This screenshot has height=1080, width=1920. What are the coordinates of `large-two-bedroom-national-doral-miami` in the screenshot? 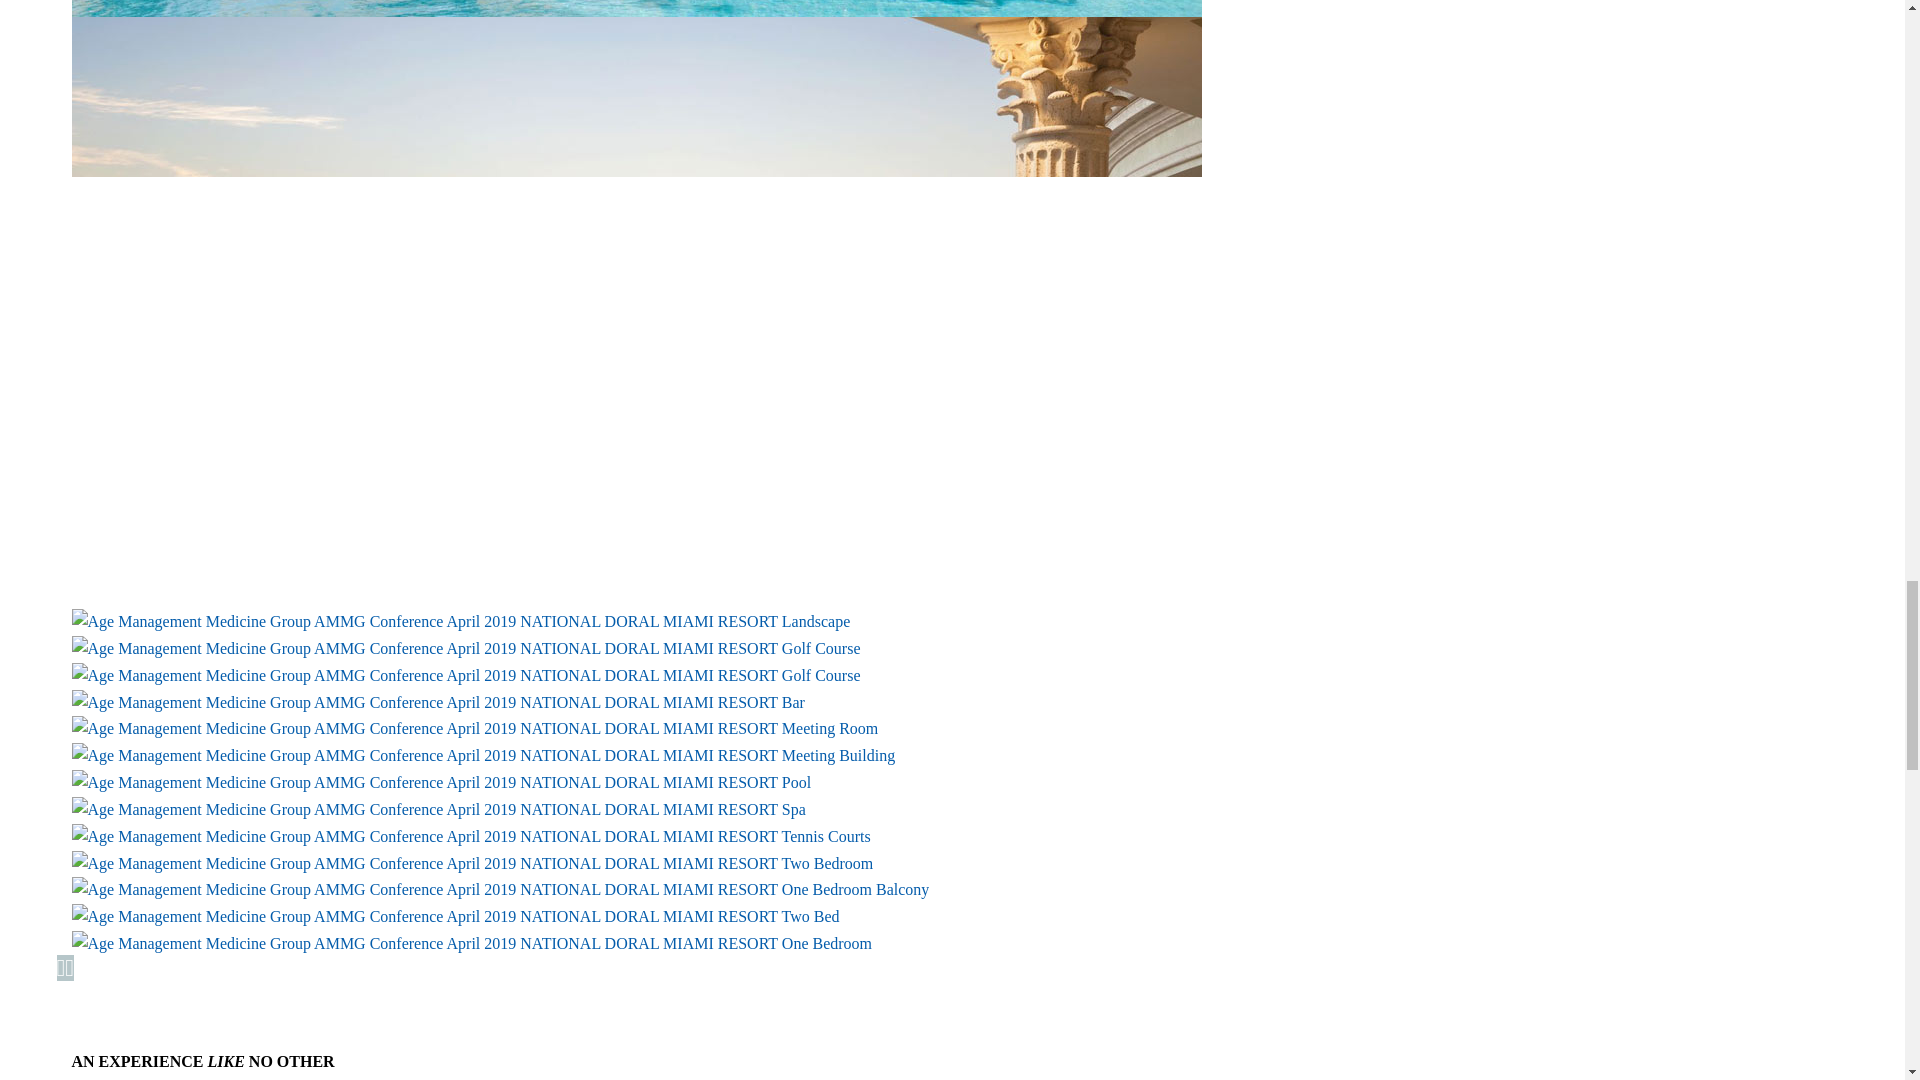 It's located at (472, 863).